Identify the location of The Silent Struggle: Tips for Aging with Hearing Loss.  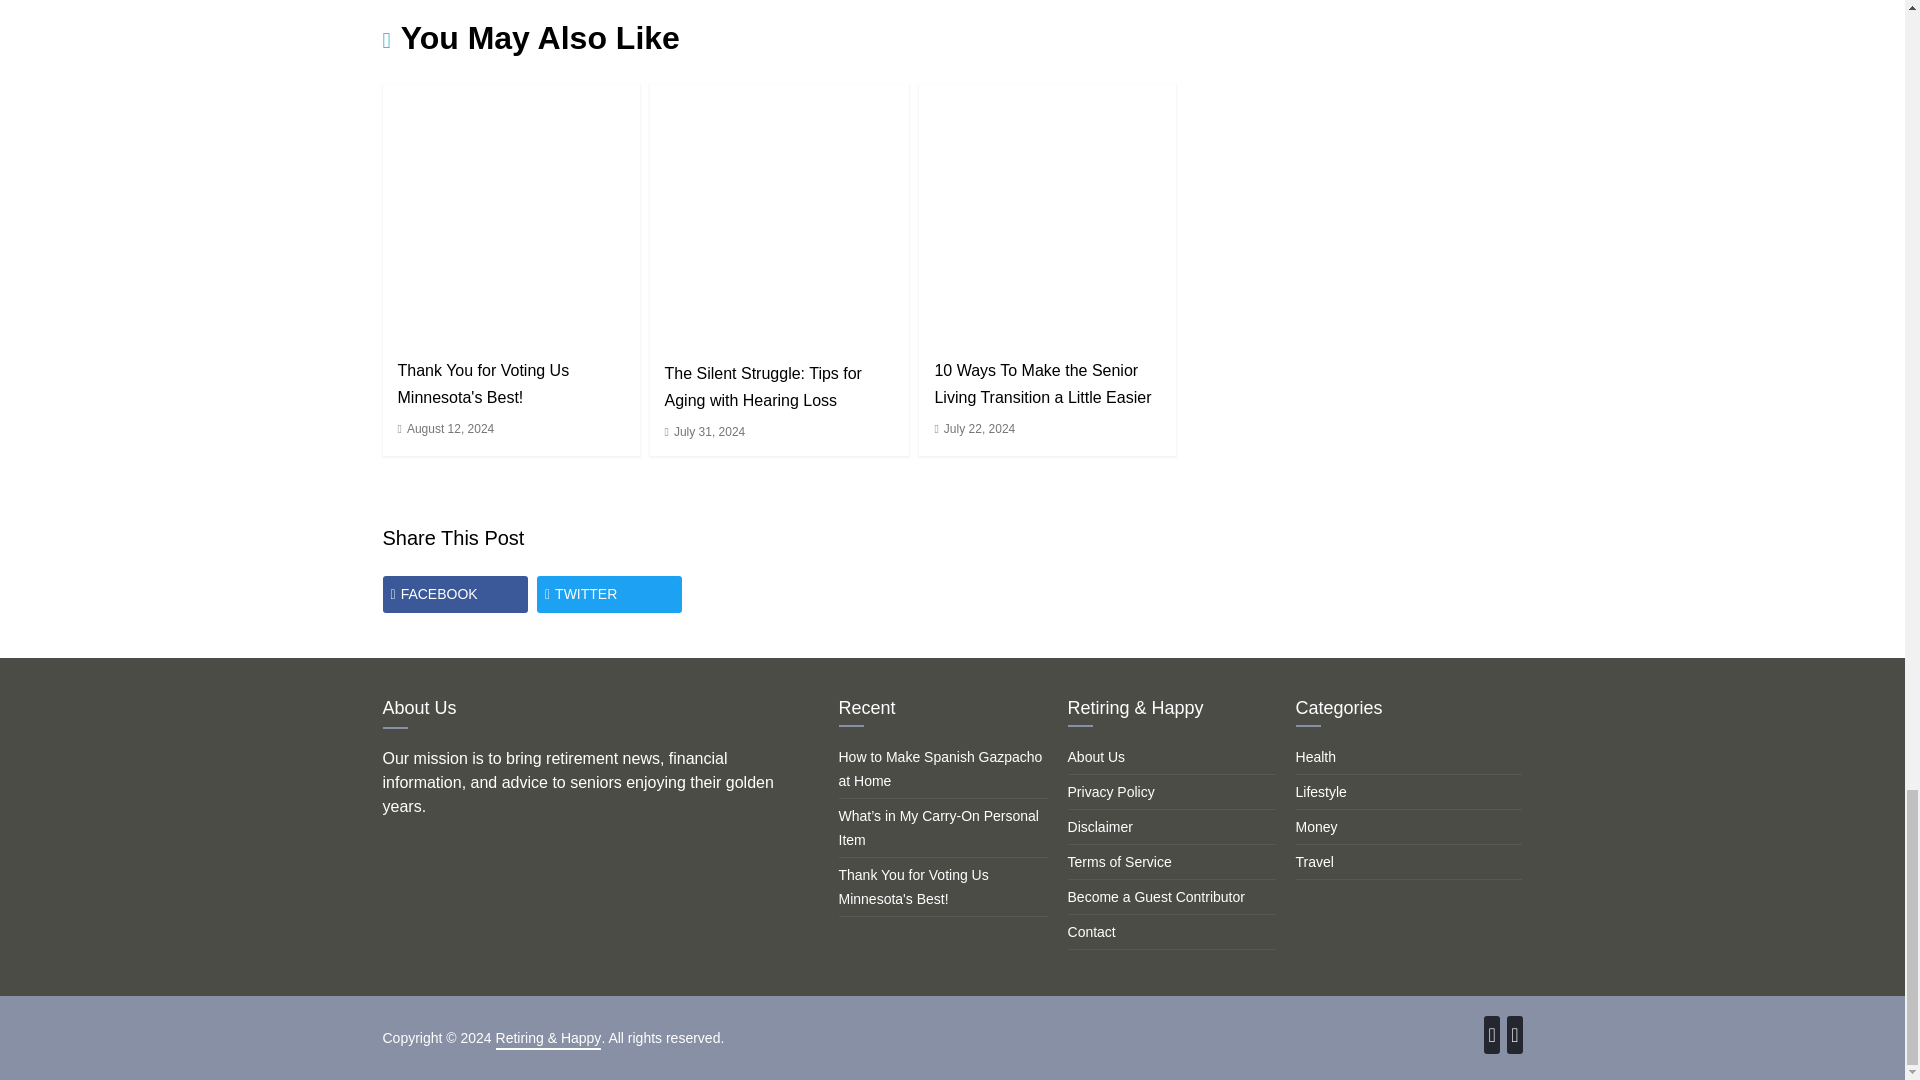
(780, 214).